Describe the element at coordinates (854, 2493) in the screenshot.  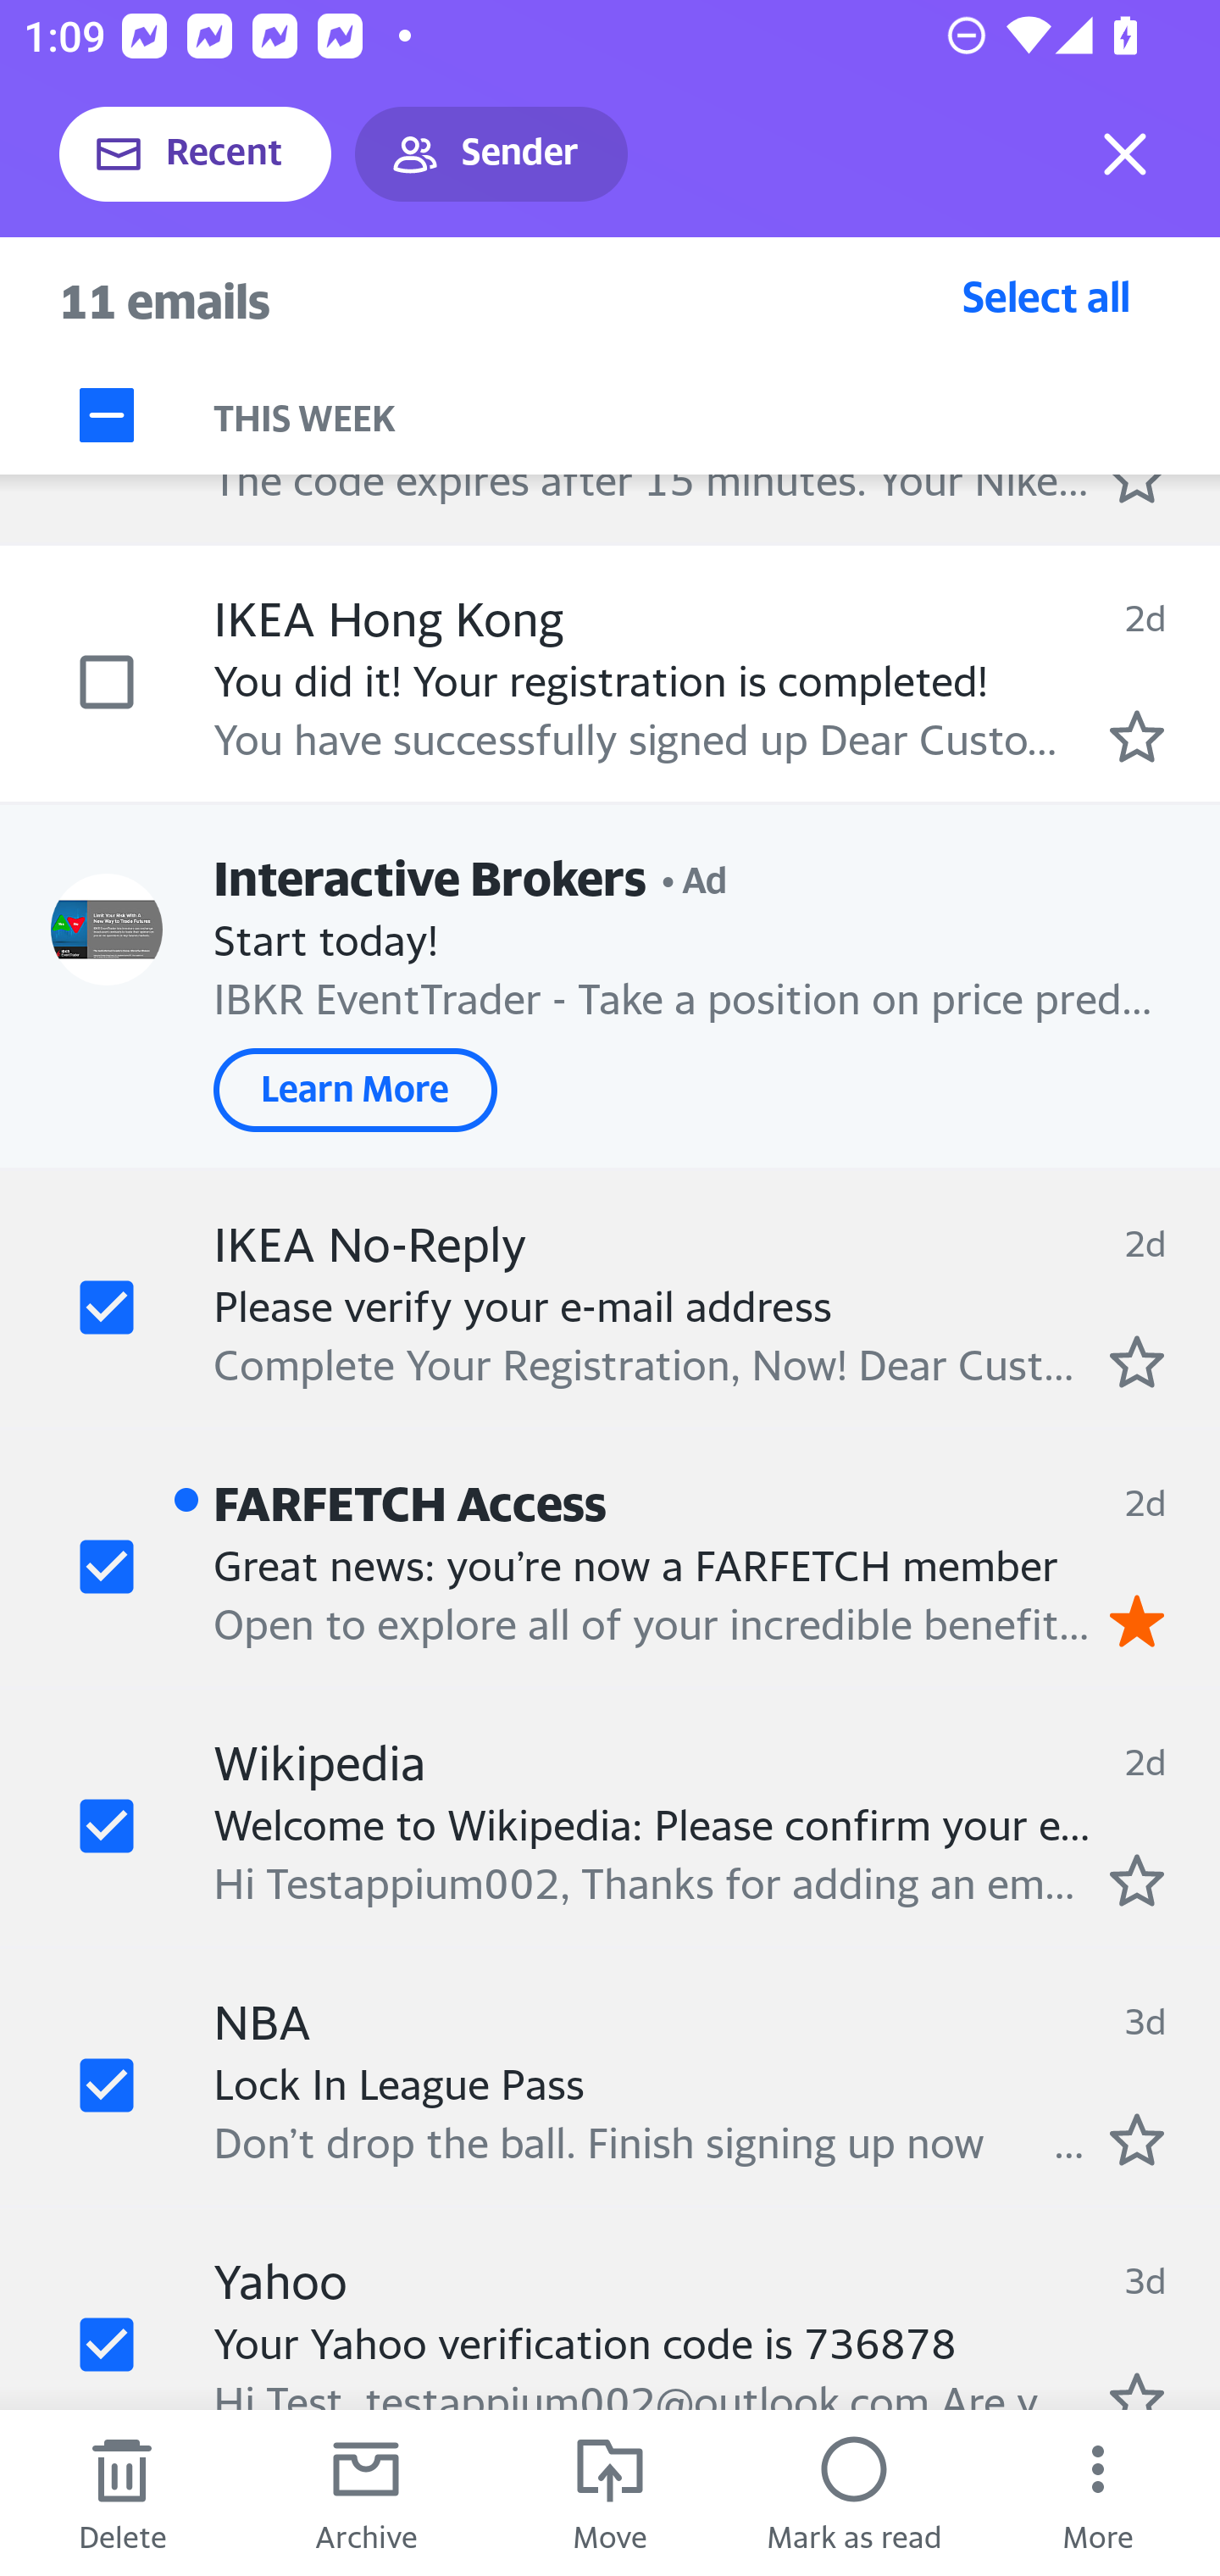
I see `Mark as read` at that location.